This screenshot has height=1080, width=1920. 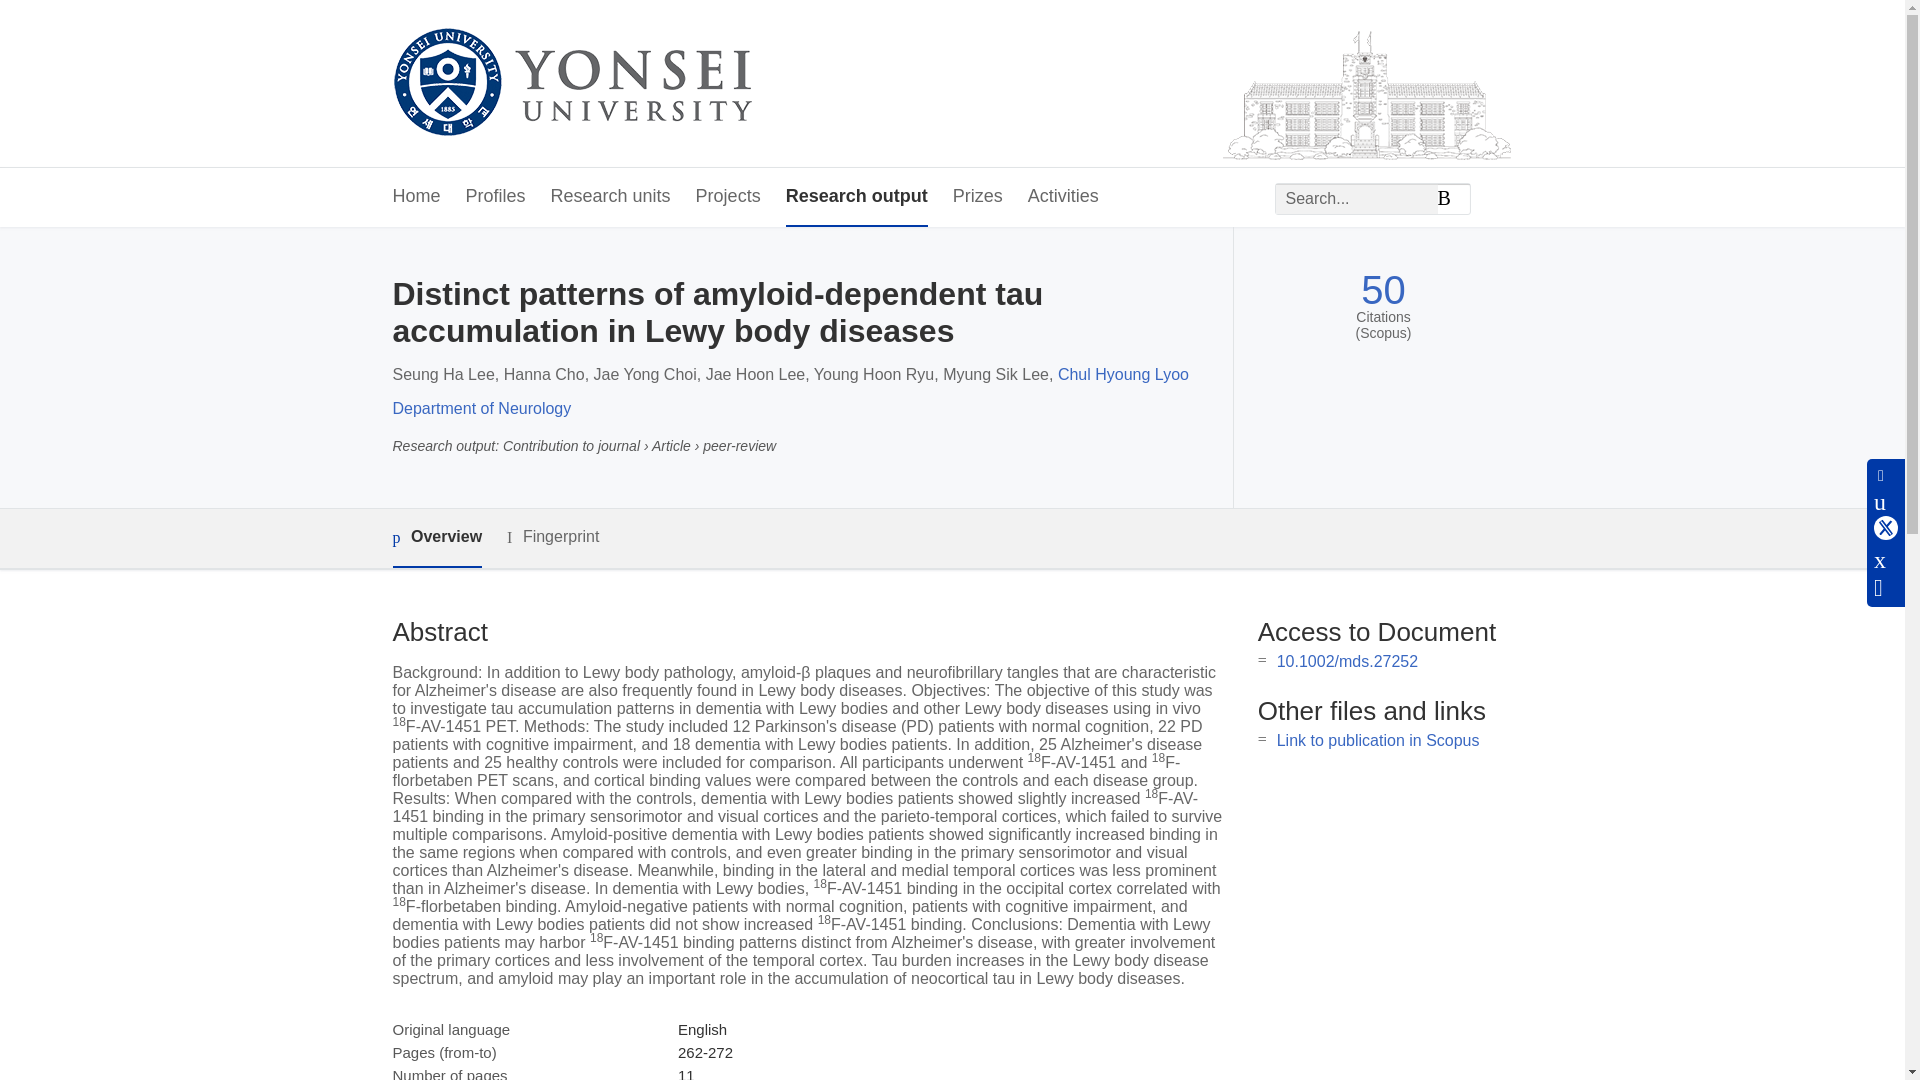 I want to click on Activities, so click(x=1062, y=197).